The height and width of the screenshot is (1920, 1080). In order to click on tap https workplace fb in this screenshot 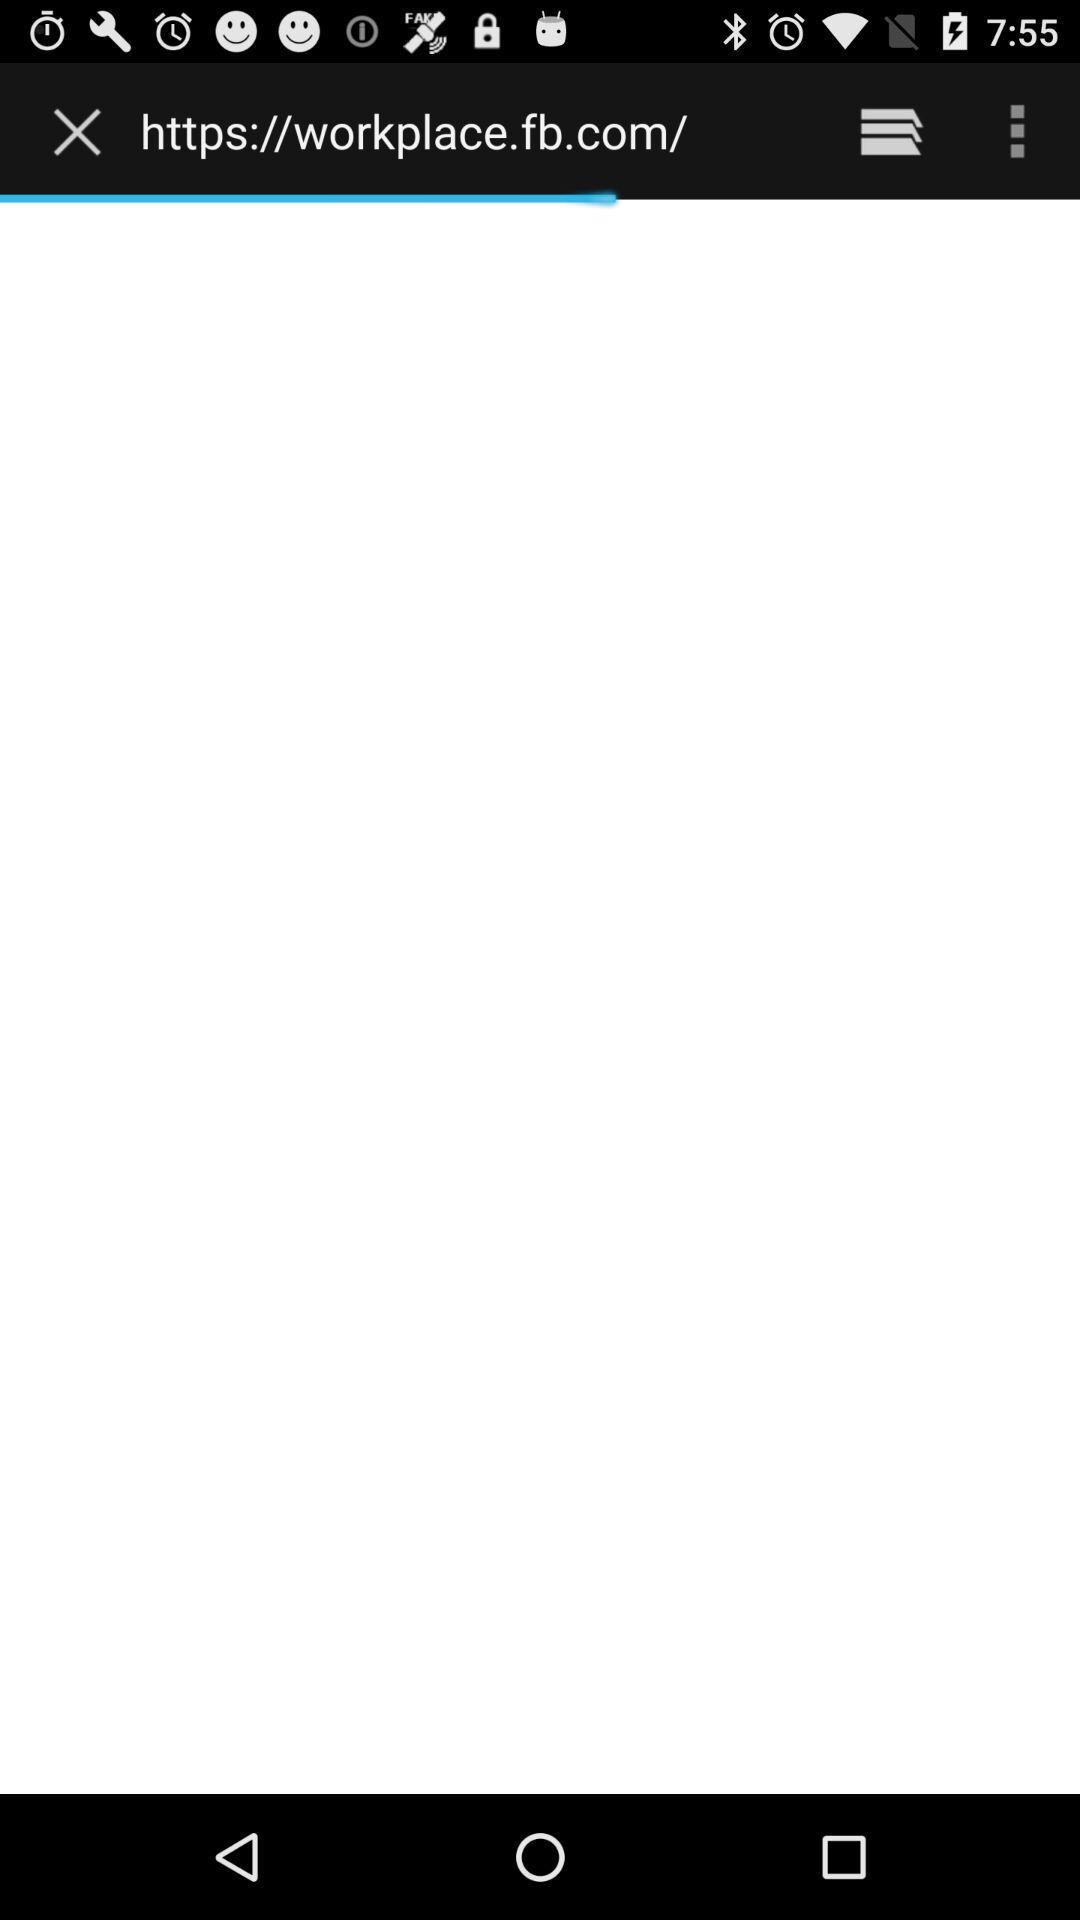, I will do `click(472, 130)`.